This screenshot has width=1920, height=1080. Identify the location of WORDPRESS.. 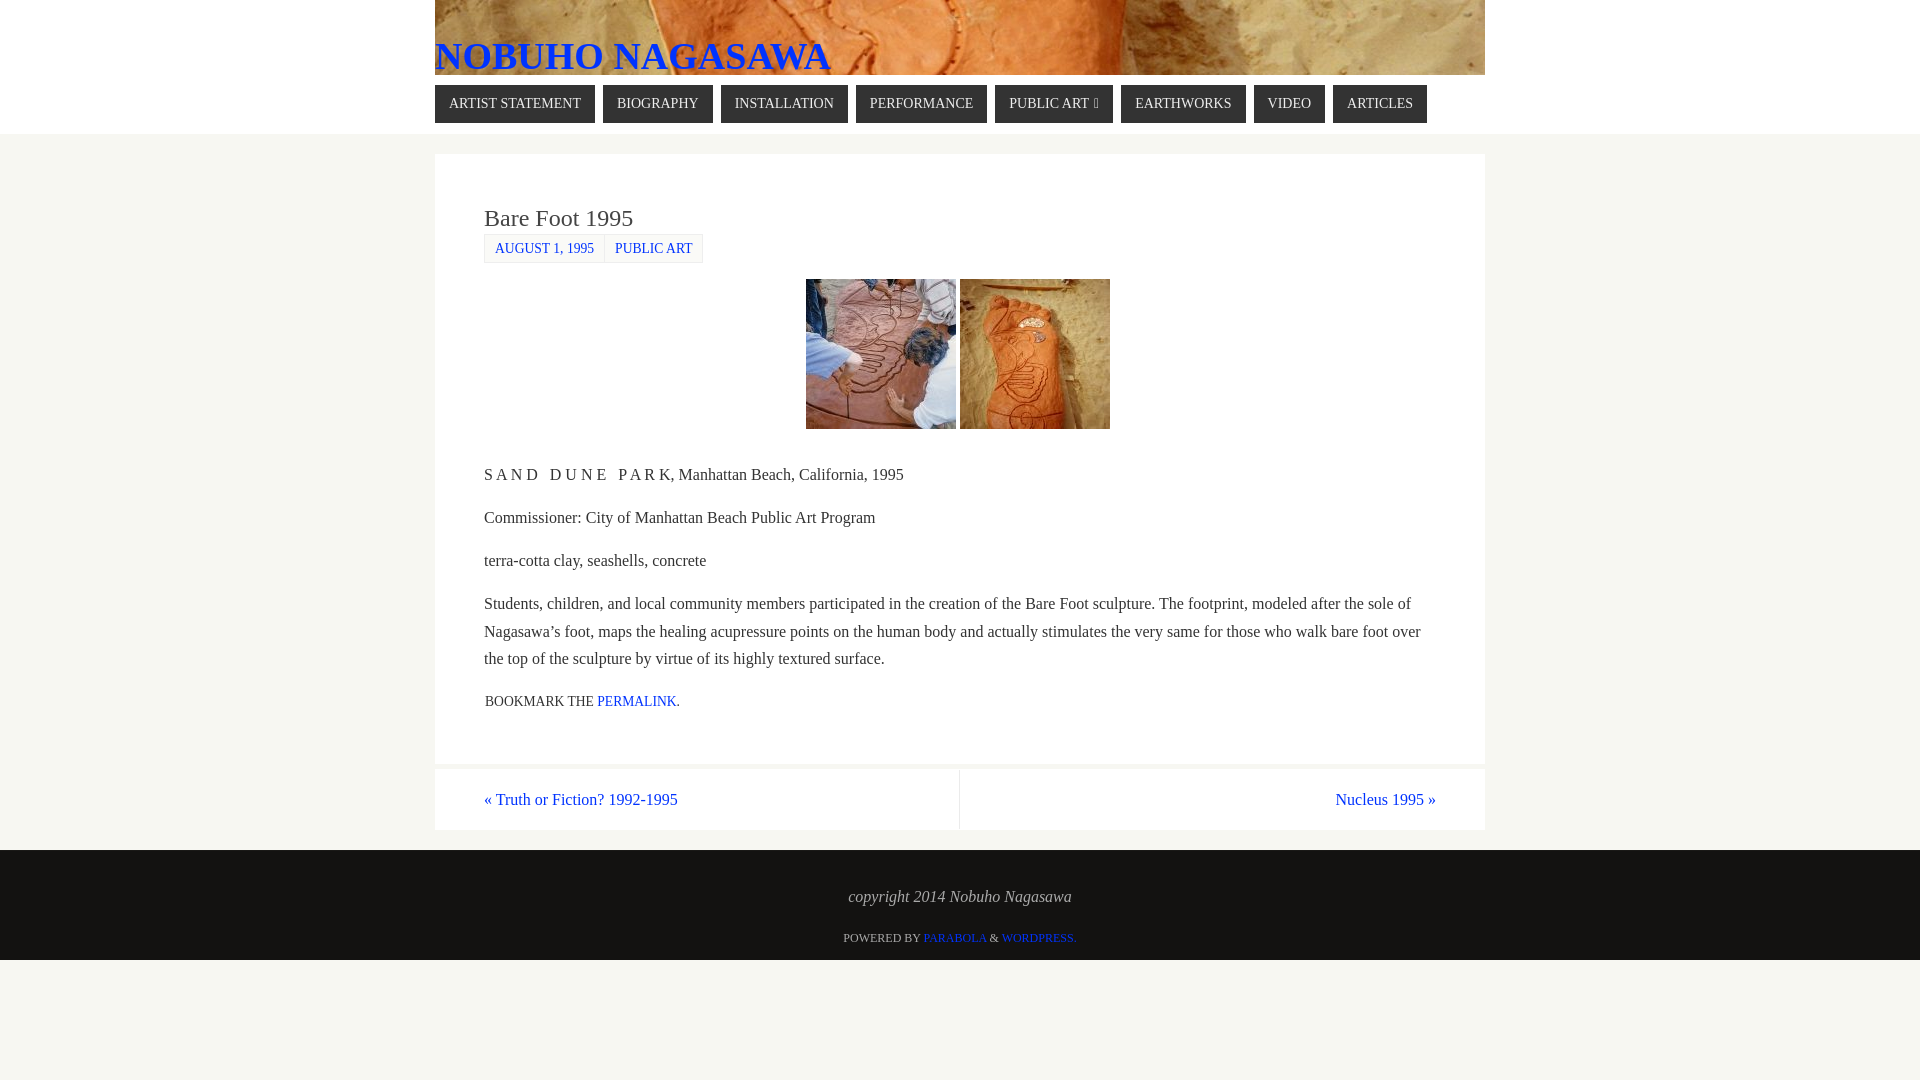
(1040, 938).